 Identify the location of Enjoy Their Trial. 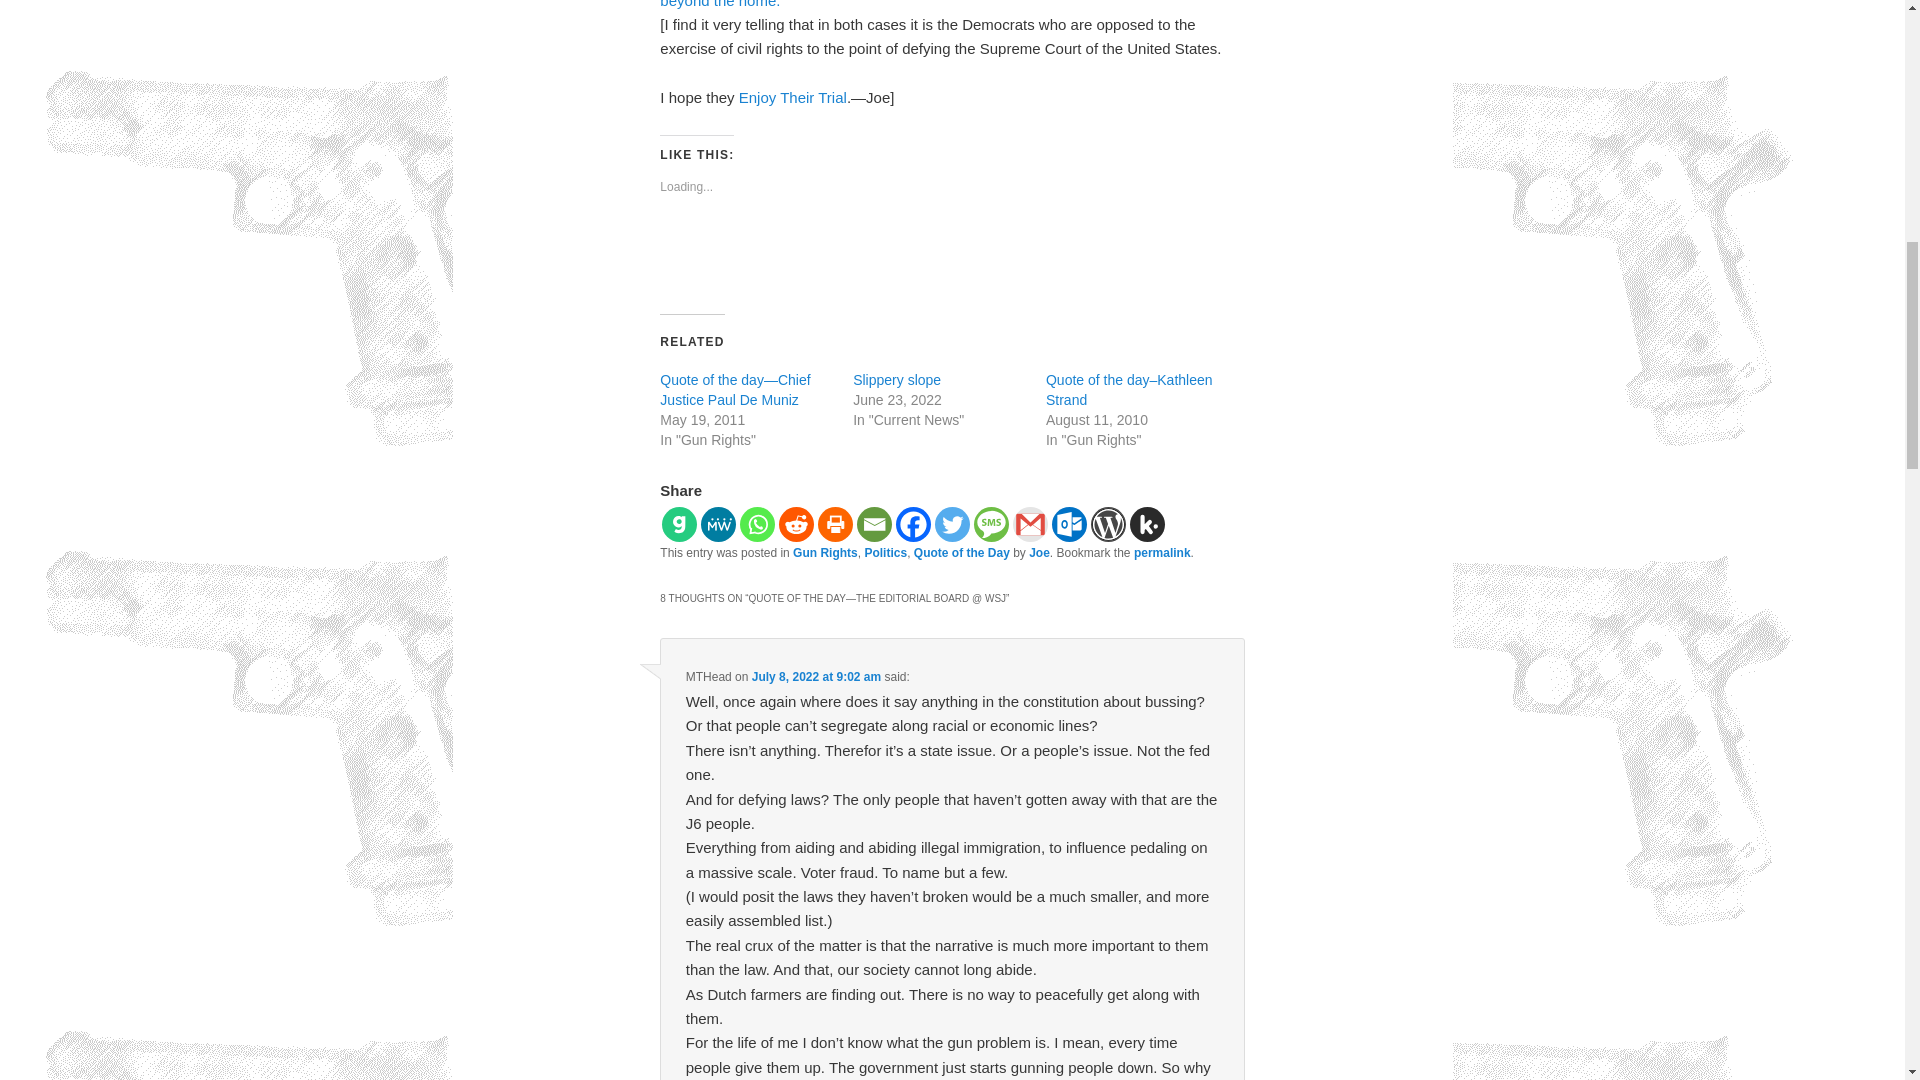
(792, 96).